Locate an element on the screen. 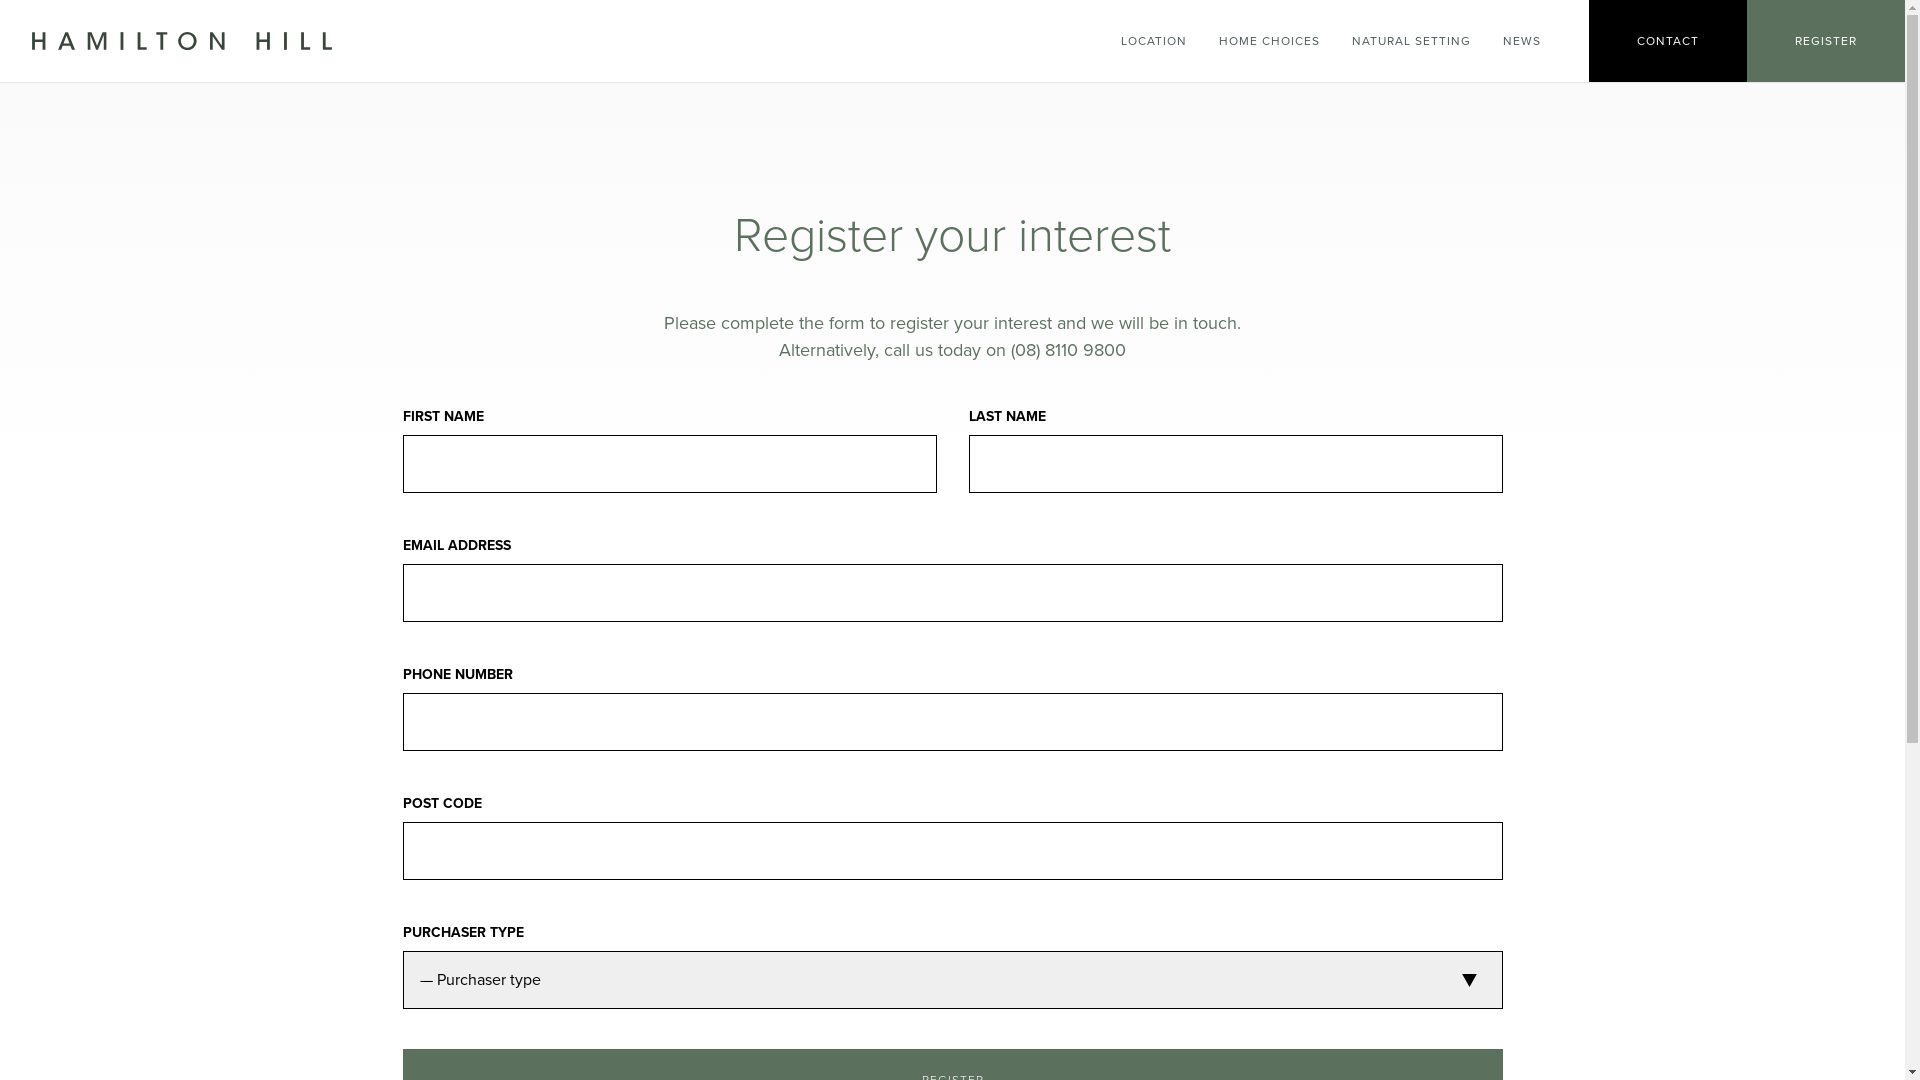 The image size is (1920, 1080). HOME CHOICES is located at coordinates (1270, 41).